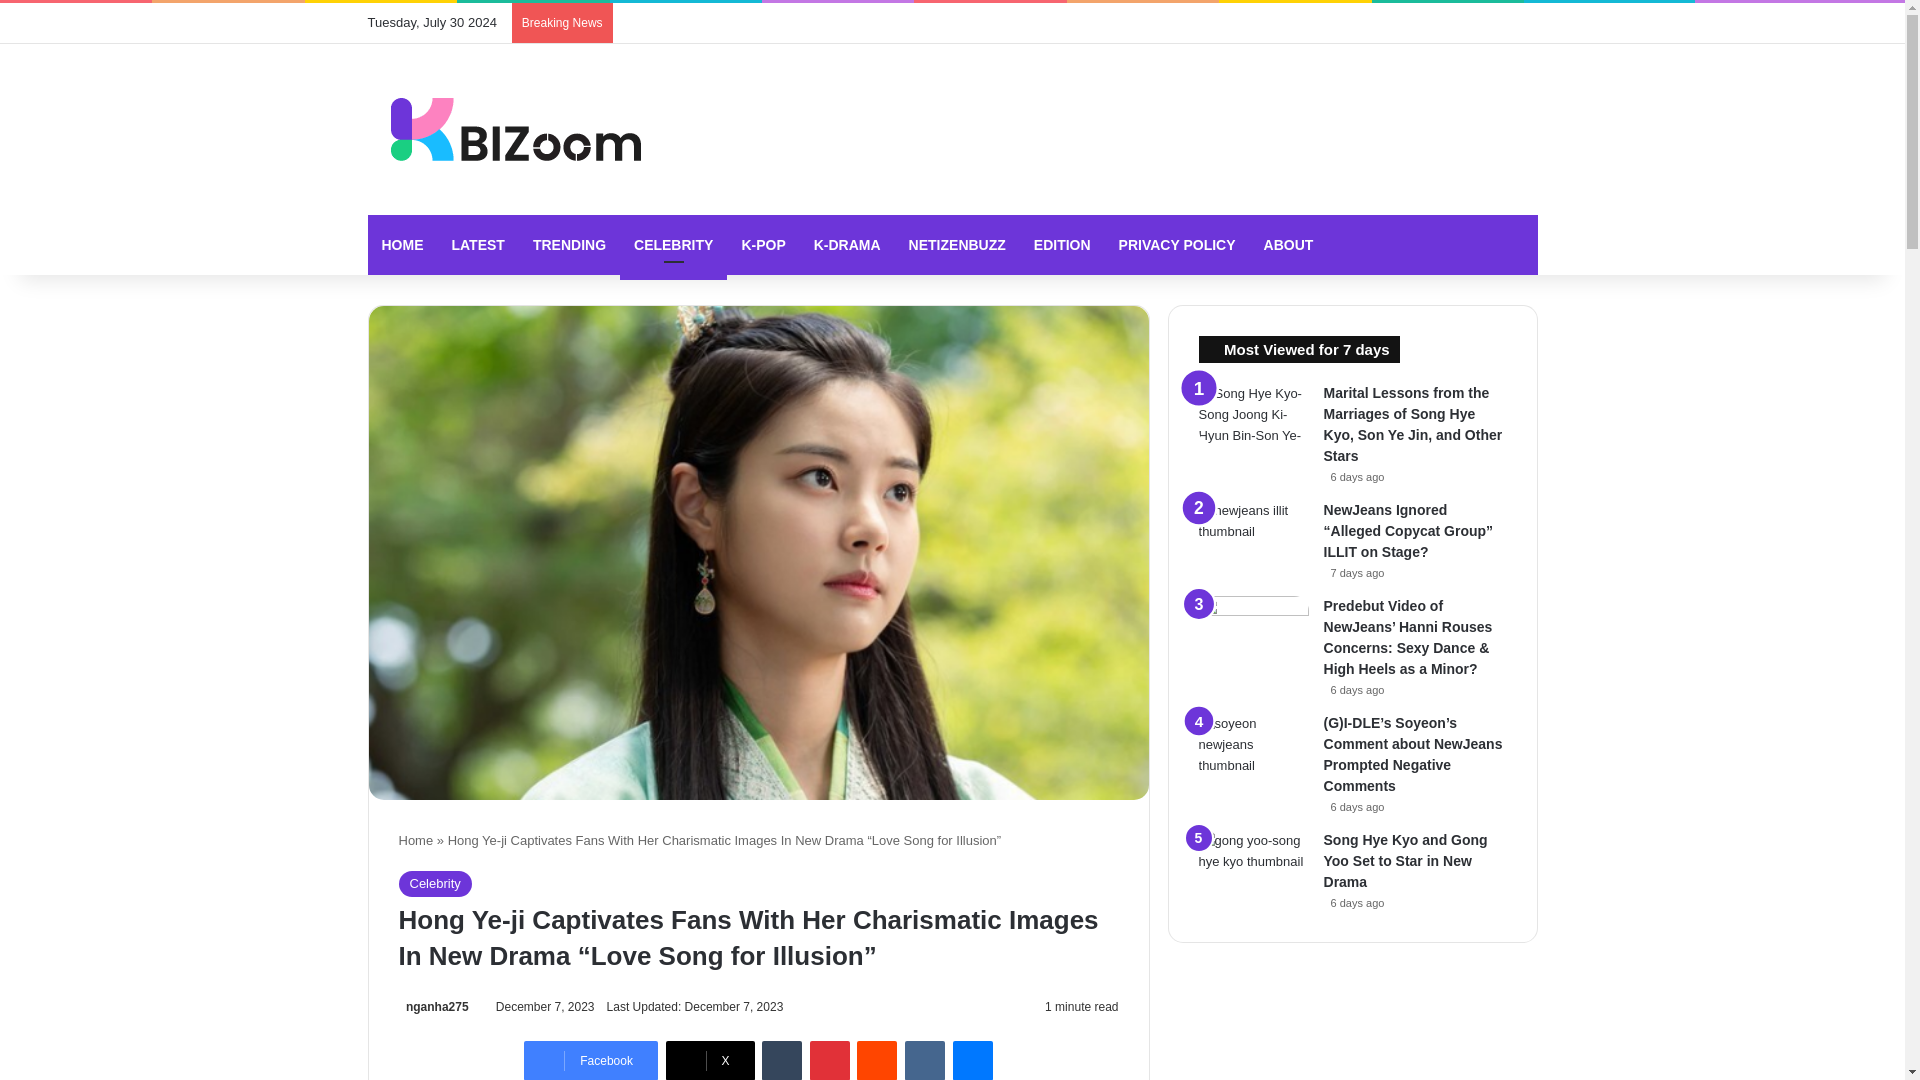  I want to click on nganha275, so click(432, 1007).